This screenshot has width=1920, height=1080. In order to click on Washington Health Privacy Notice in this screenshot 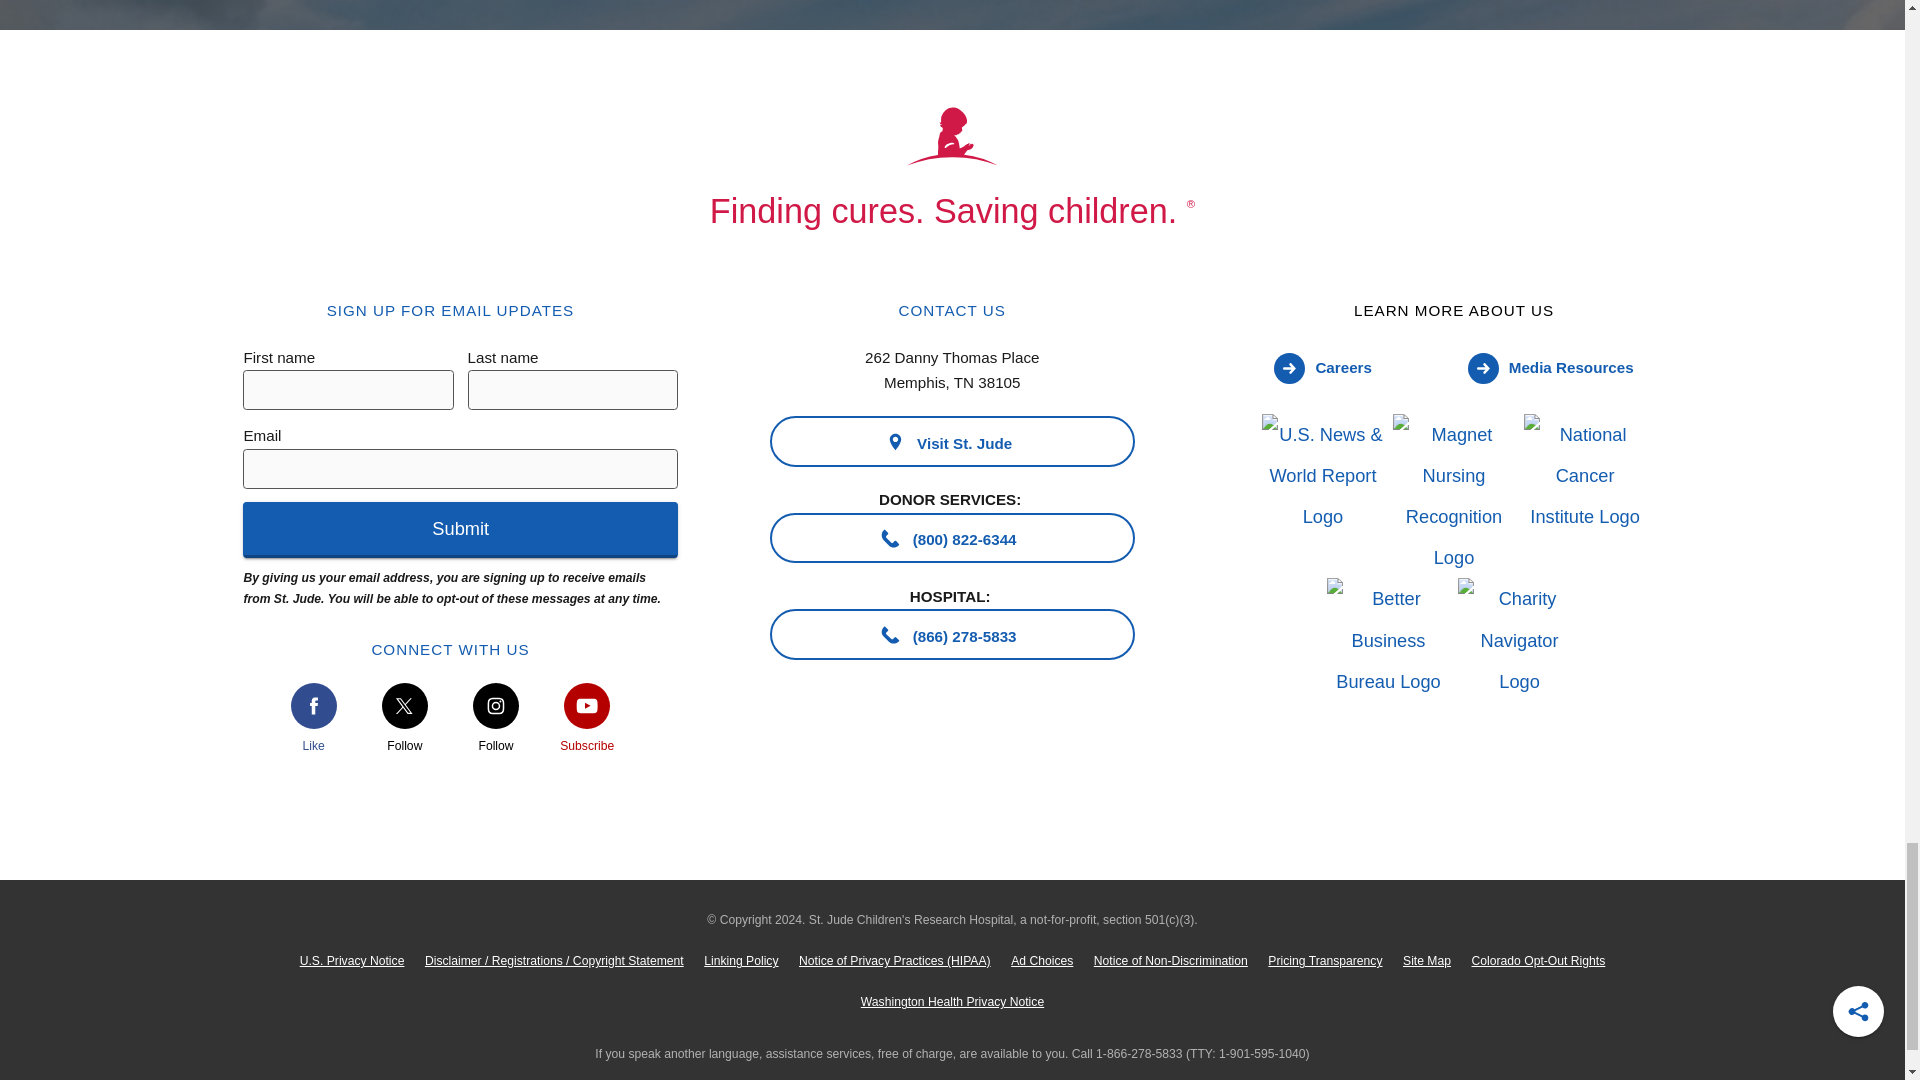, I will do `click(952, 1002)`.